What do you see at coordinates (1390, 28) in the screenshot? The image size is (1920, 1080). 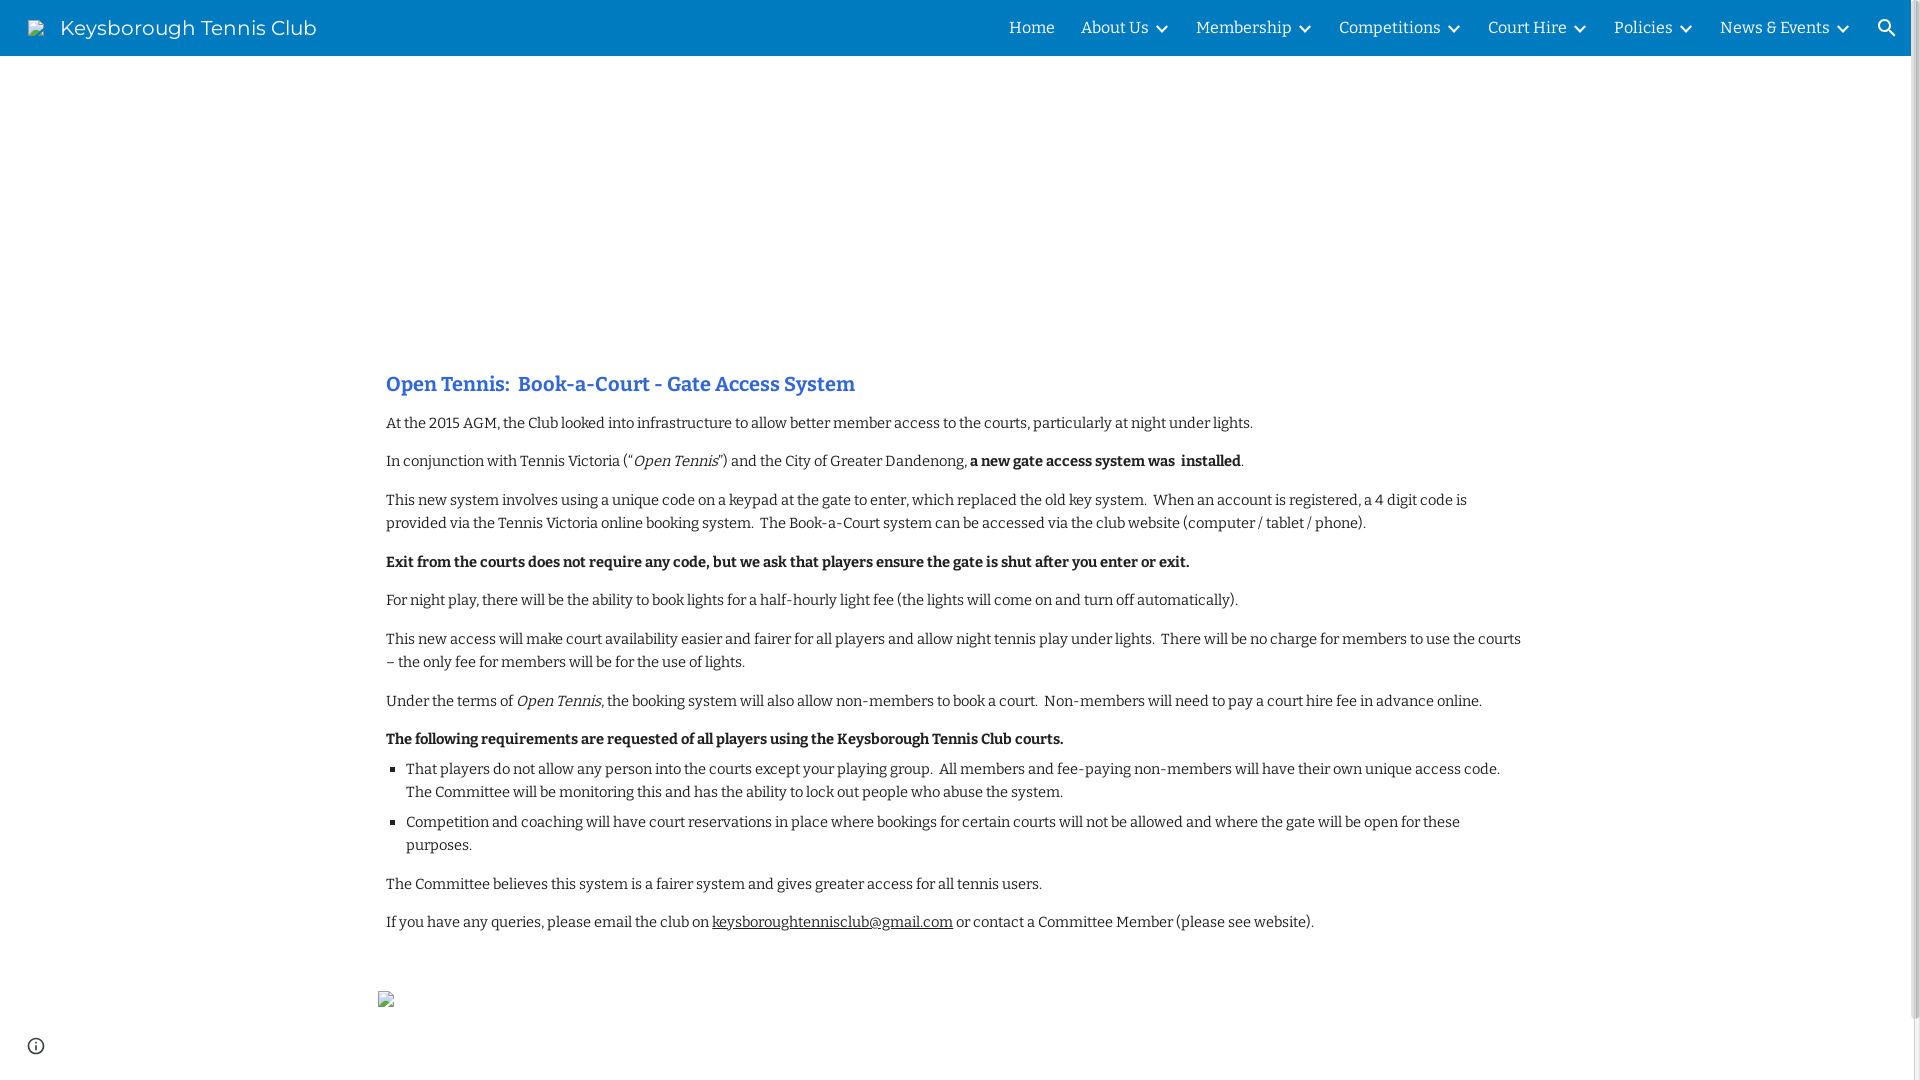 I see `Competitions` at bounding box center [1390, 28].